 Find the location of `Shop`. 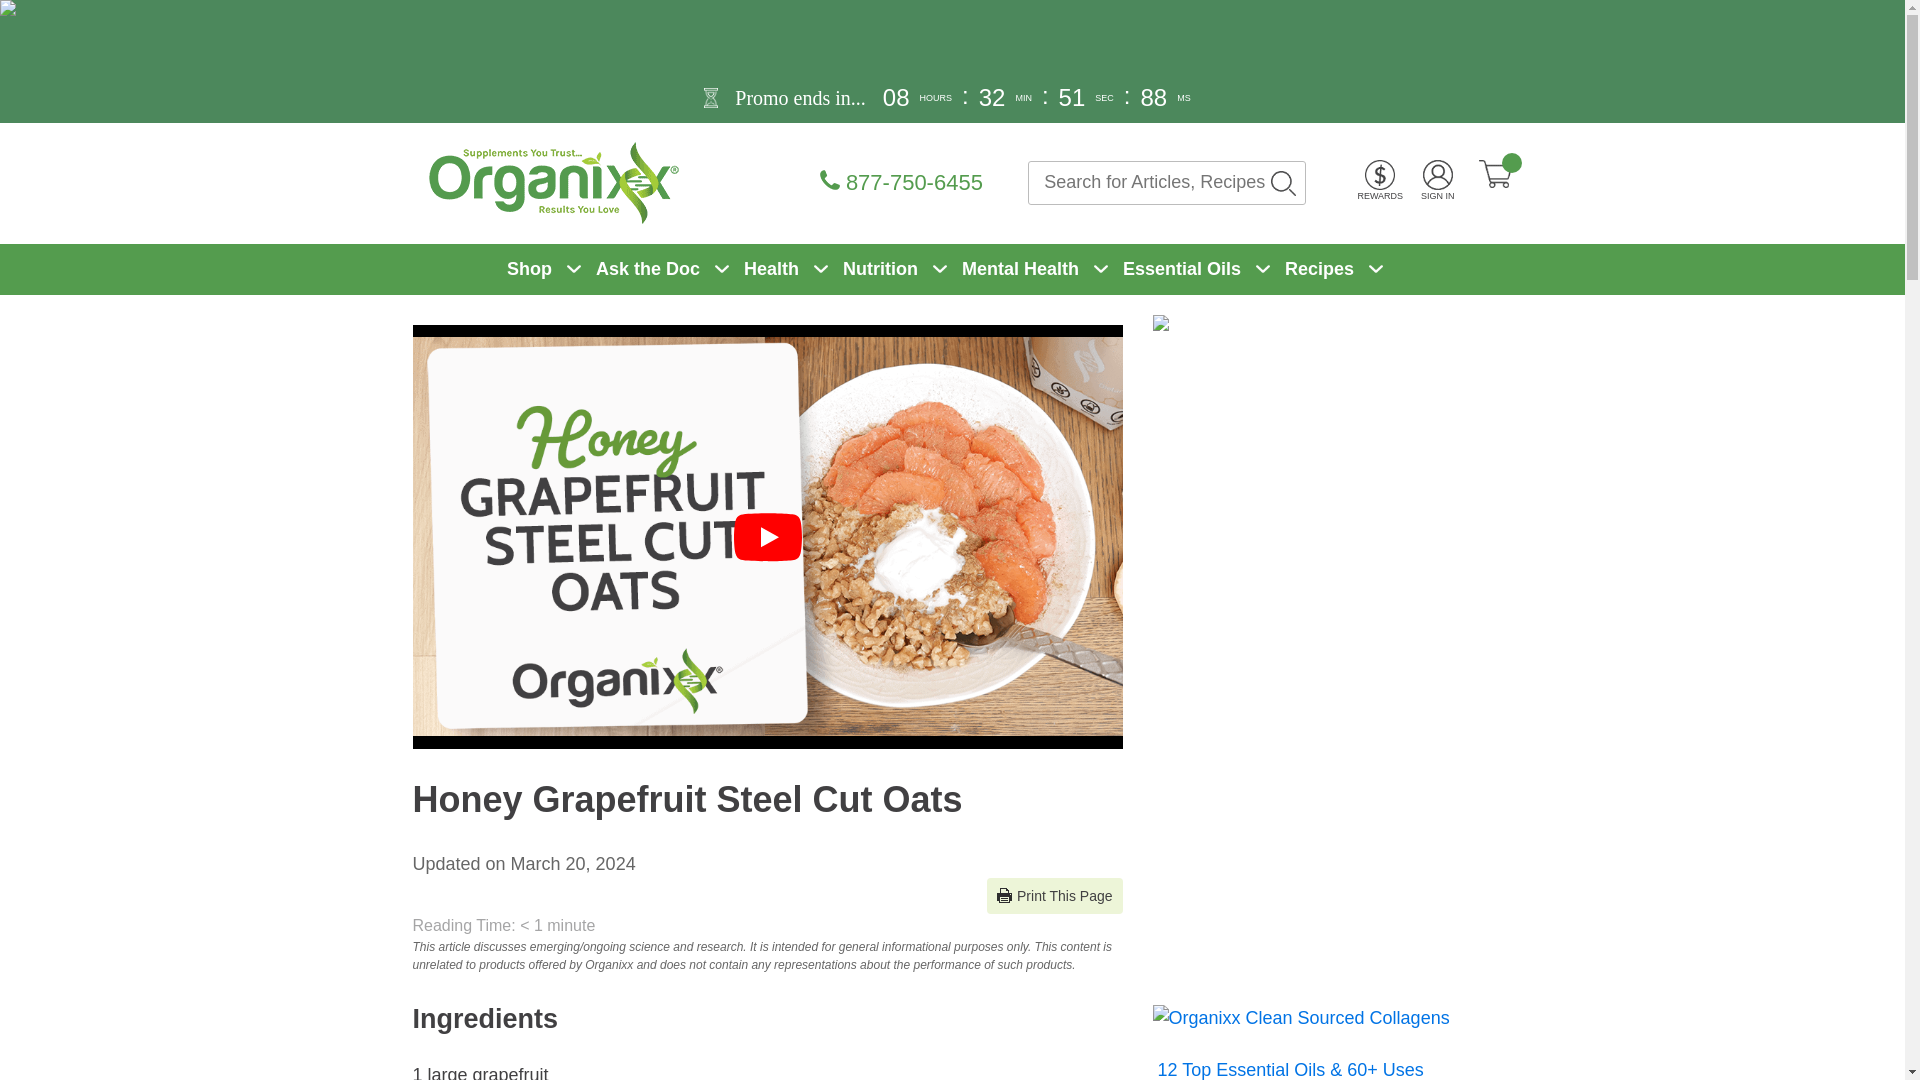

Shop is located at coordinates (529, 268).